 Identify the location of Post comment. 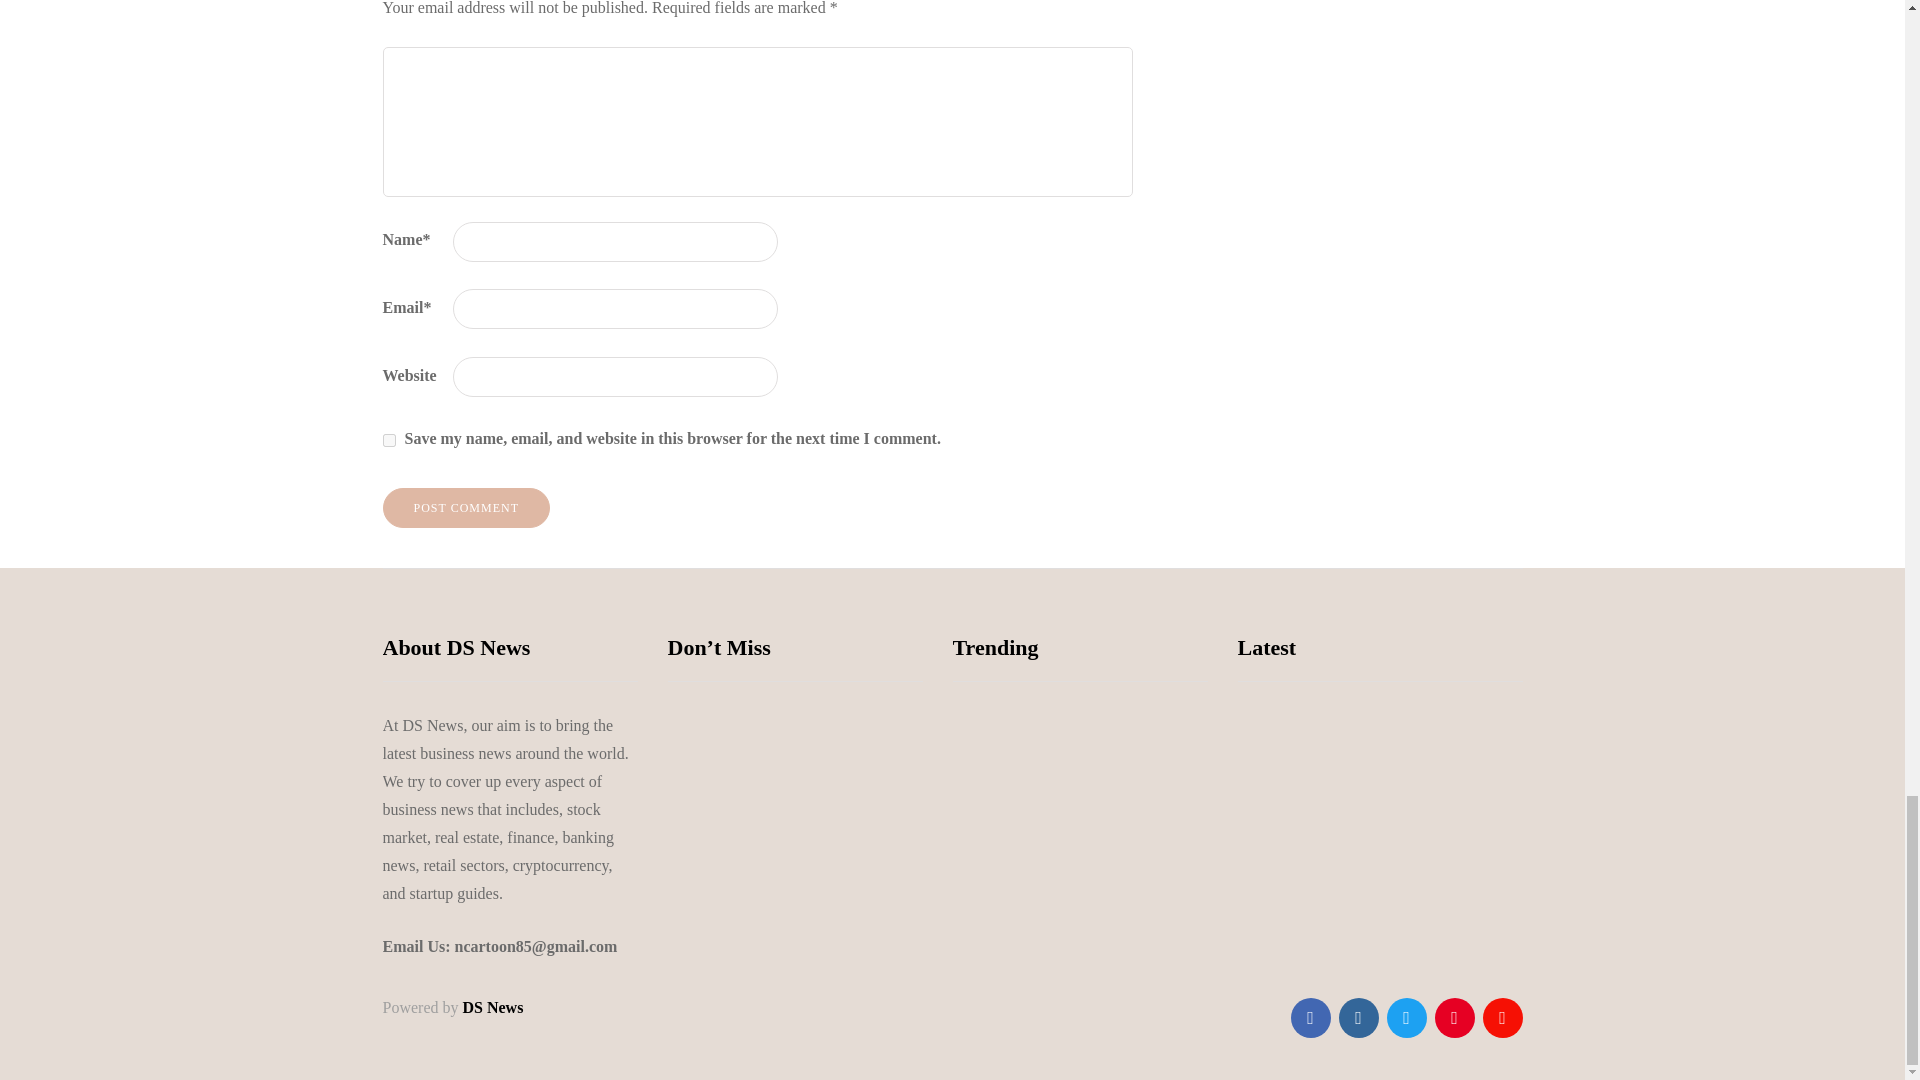
(466, 508).